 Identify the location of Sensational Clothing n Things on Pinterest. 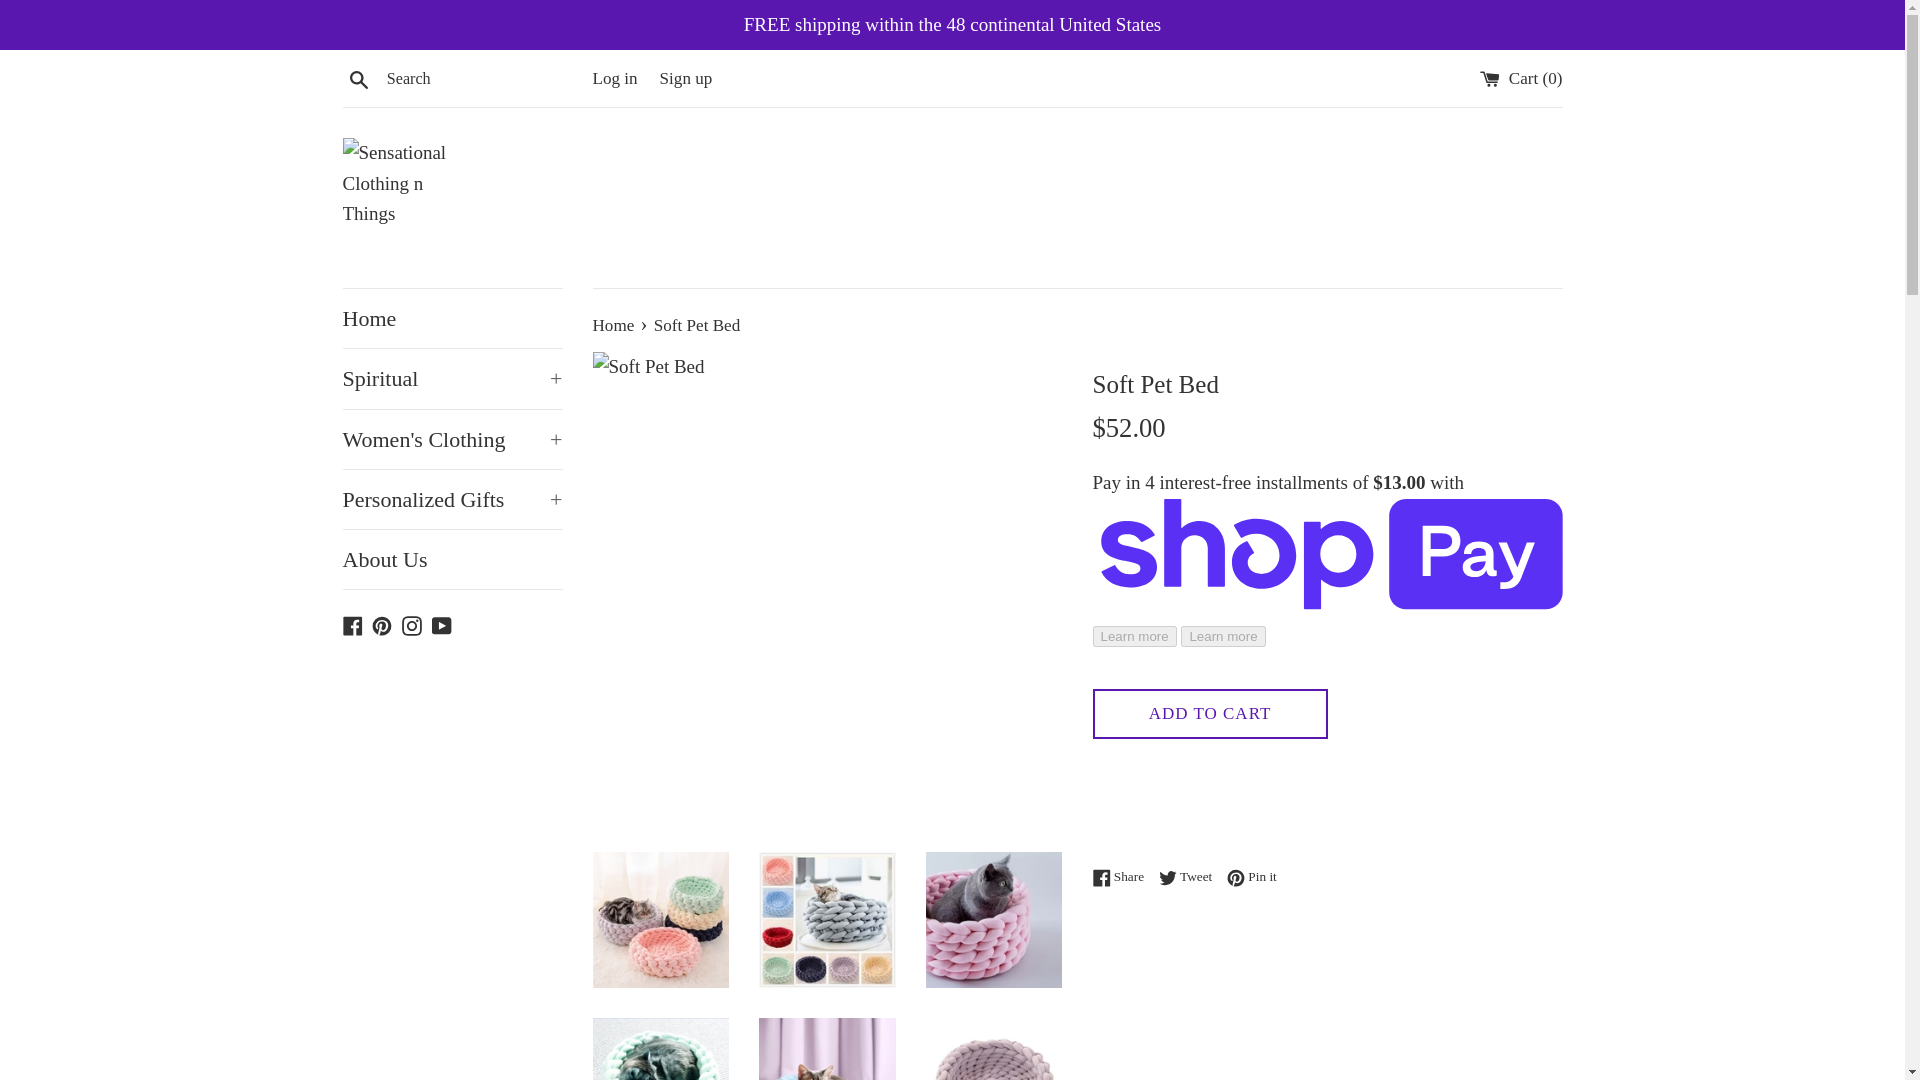
(382, 623).